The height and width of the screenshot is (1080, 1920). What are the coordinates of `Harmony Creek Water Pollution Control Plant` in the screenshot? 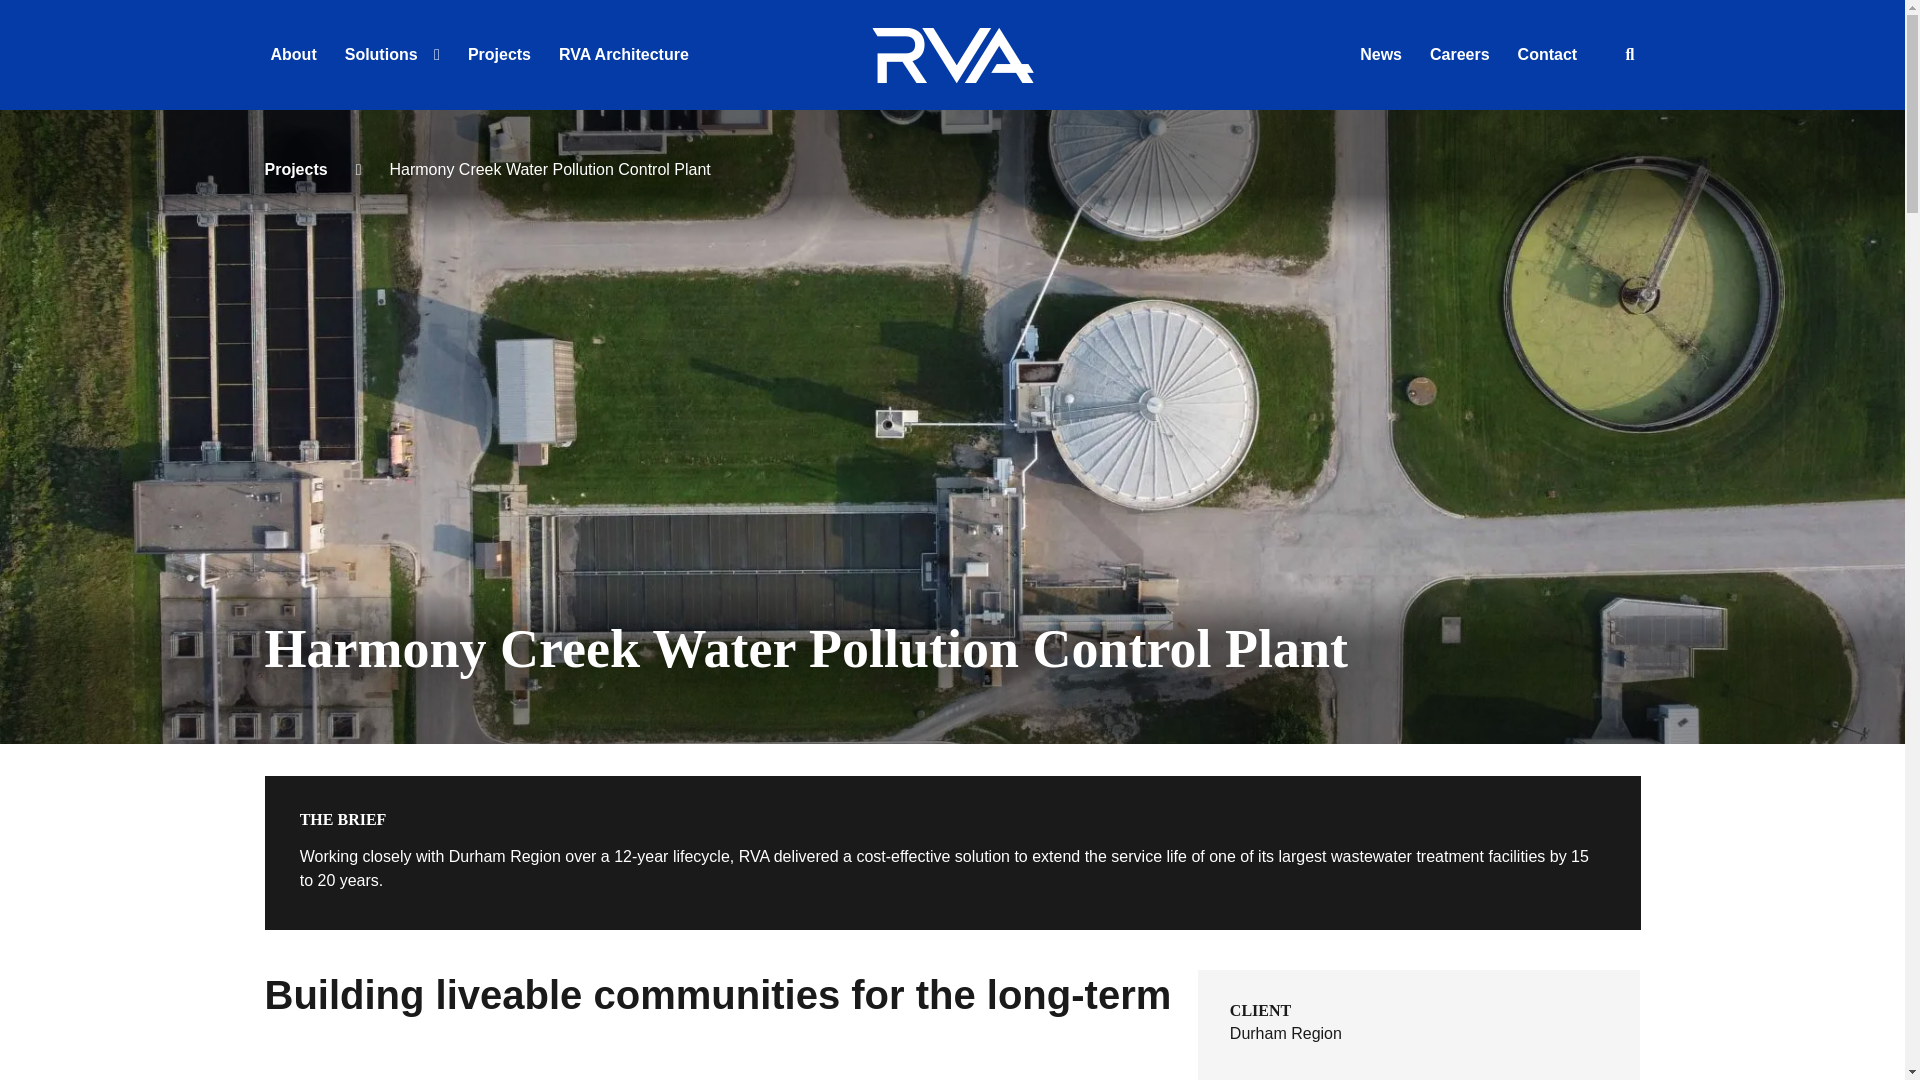 It's located at (718, 1060).